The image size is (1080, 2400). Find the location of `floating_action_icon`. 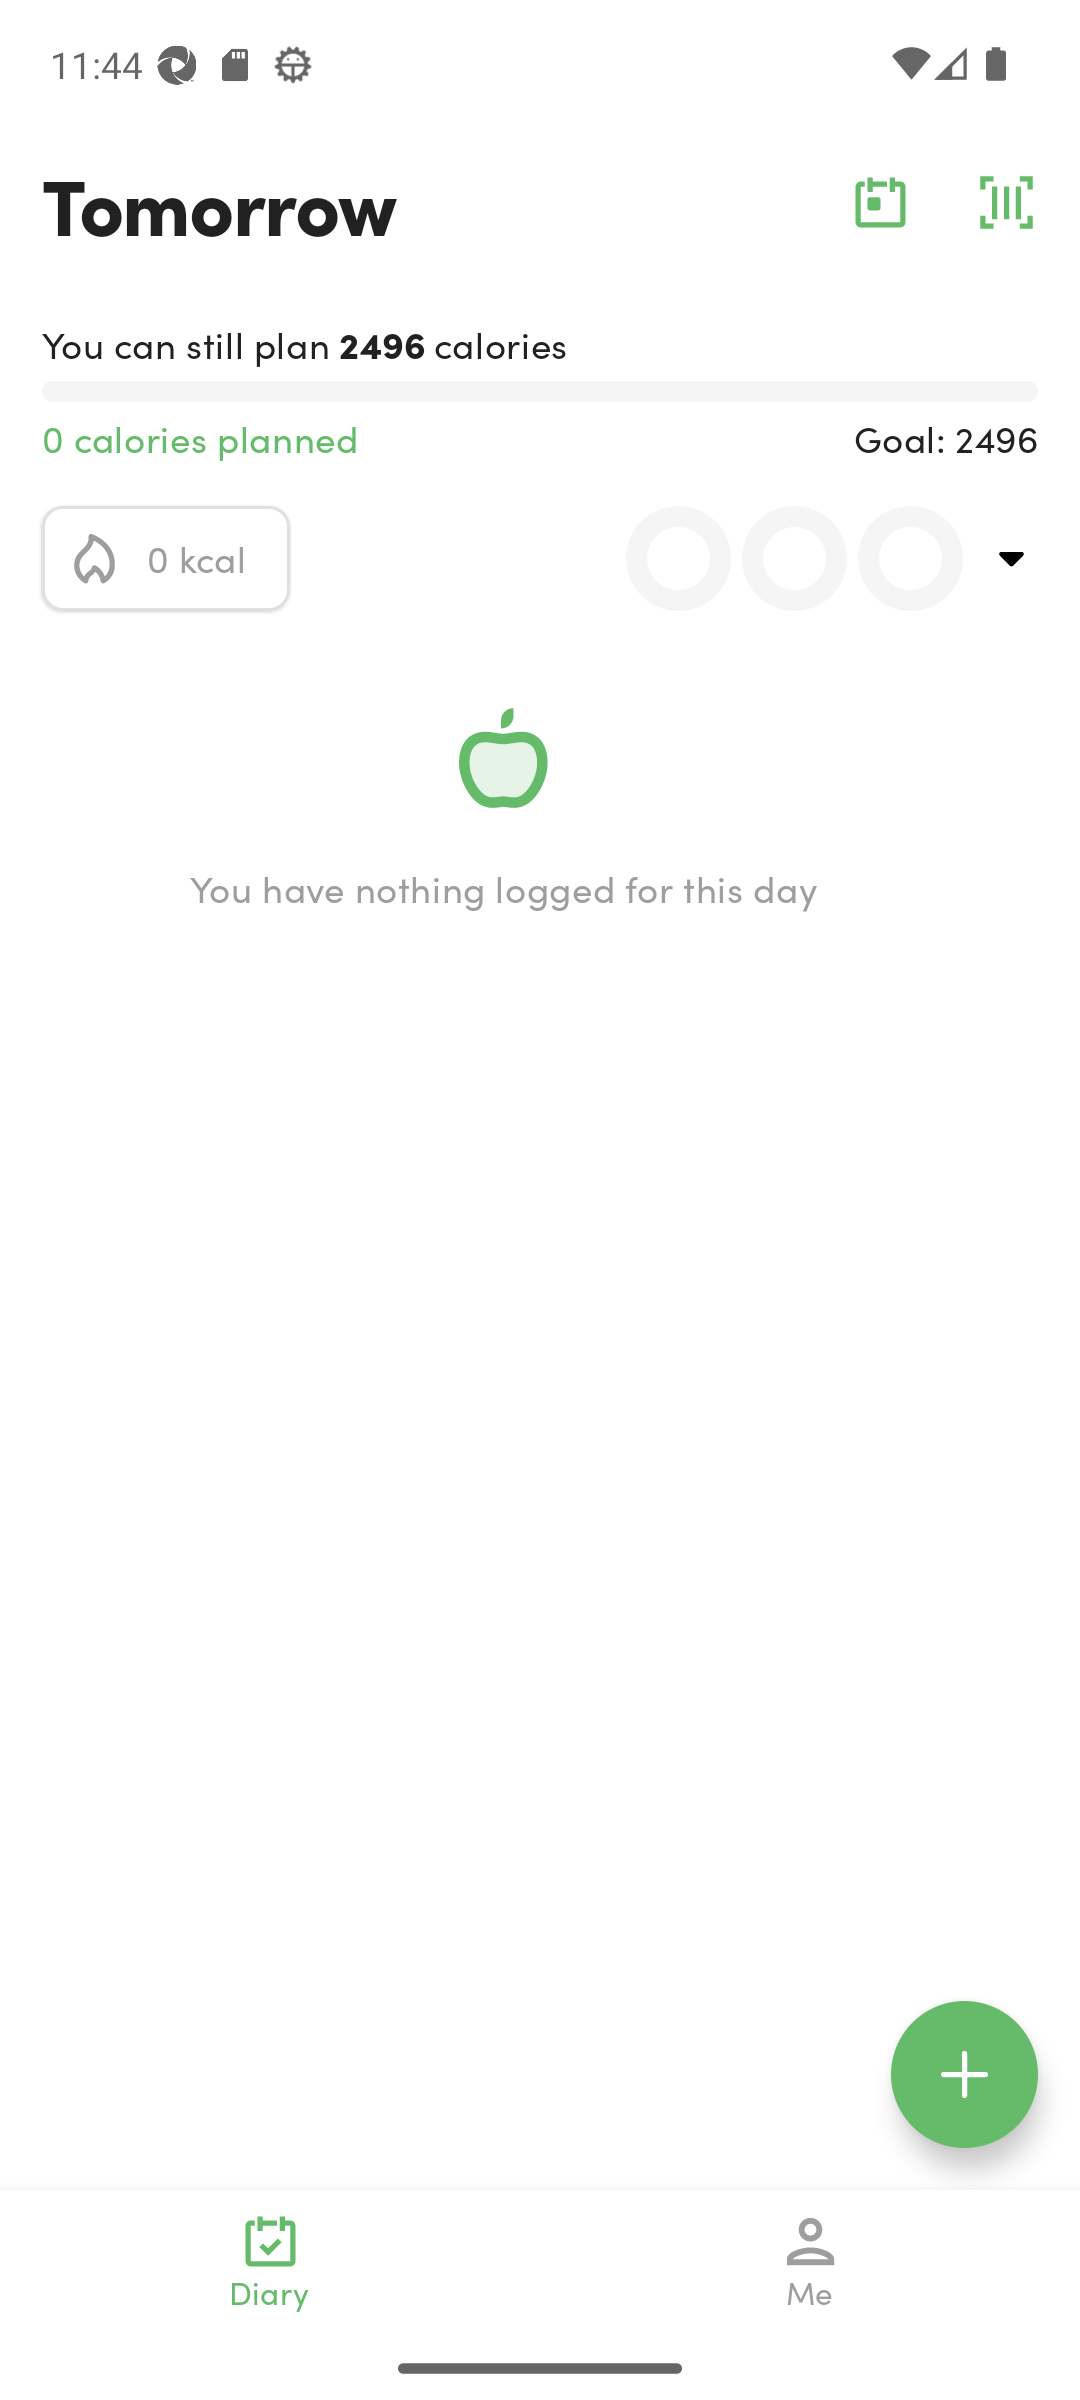

floating_action_icon is located at coordinates (964, 2074).